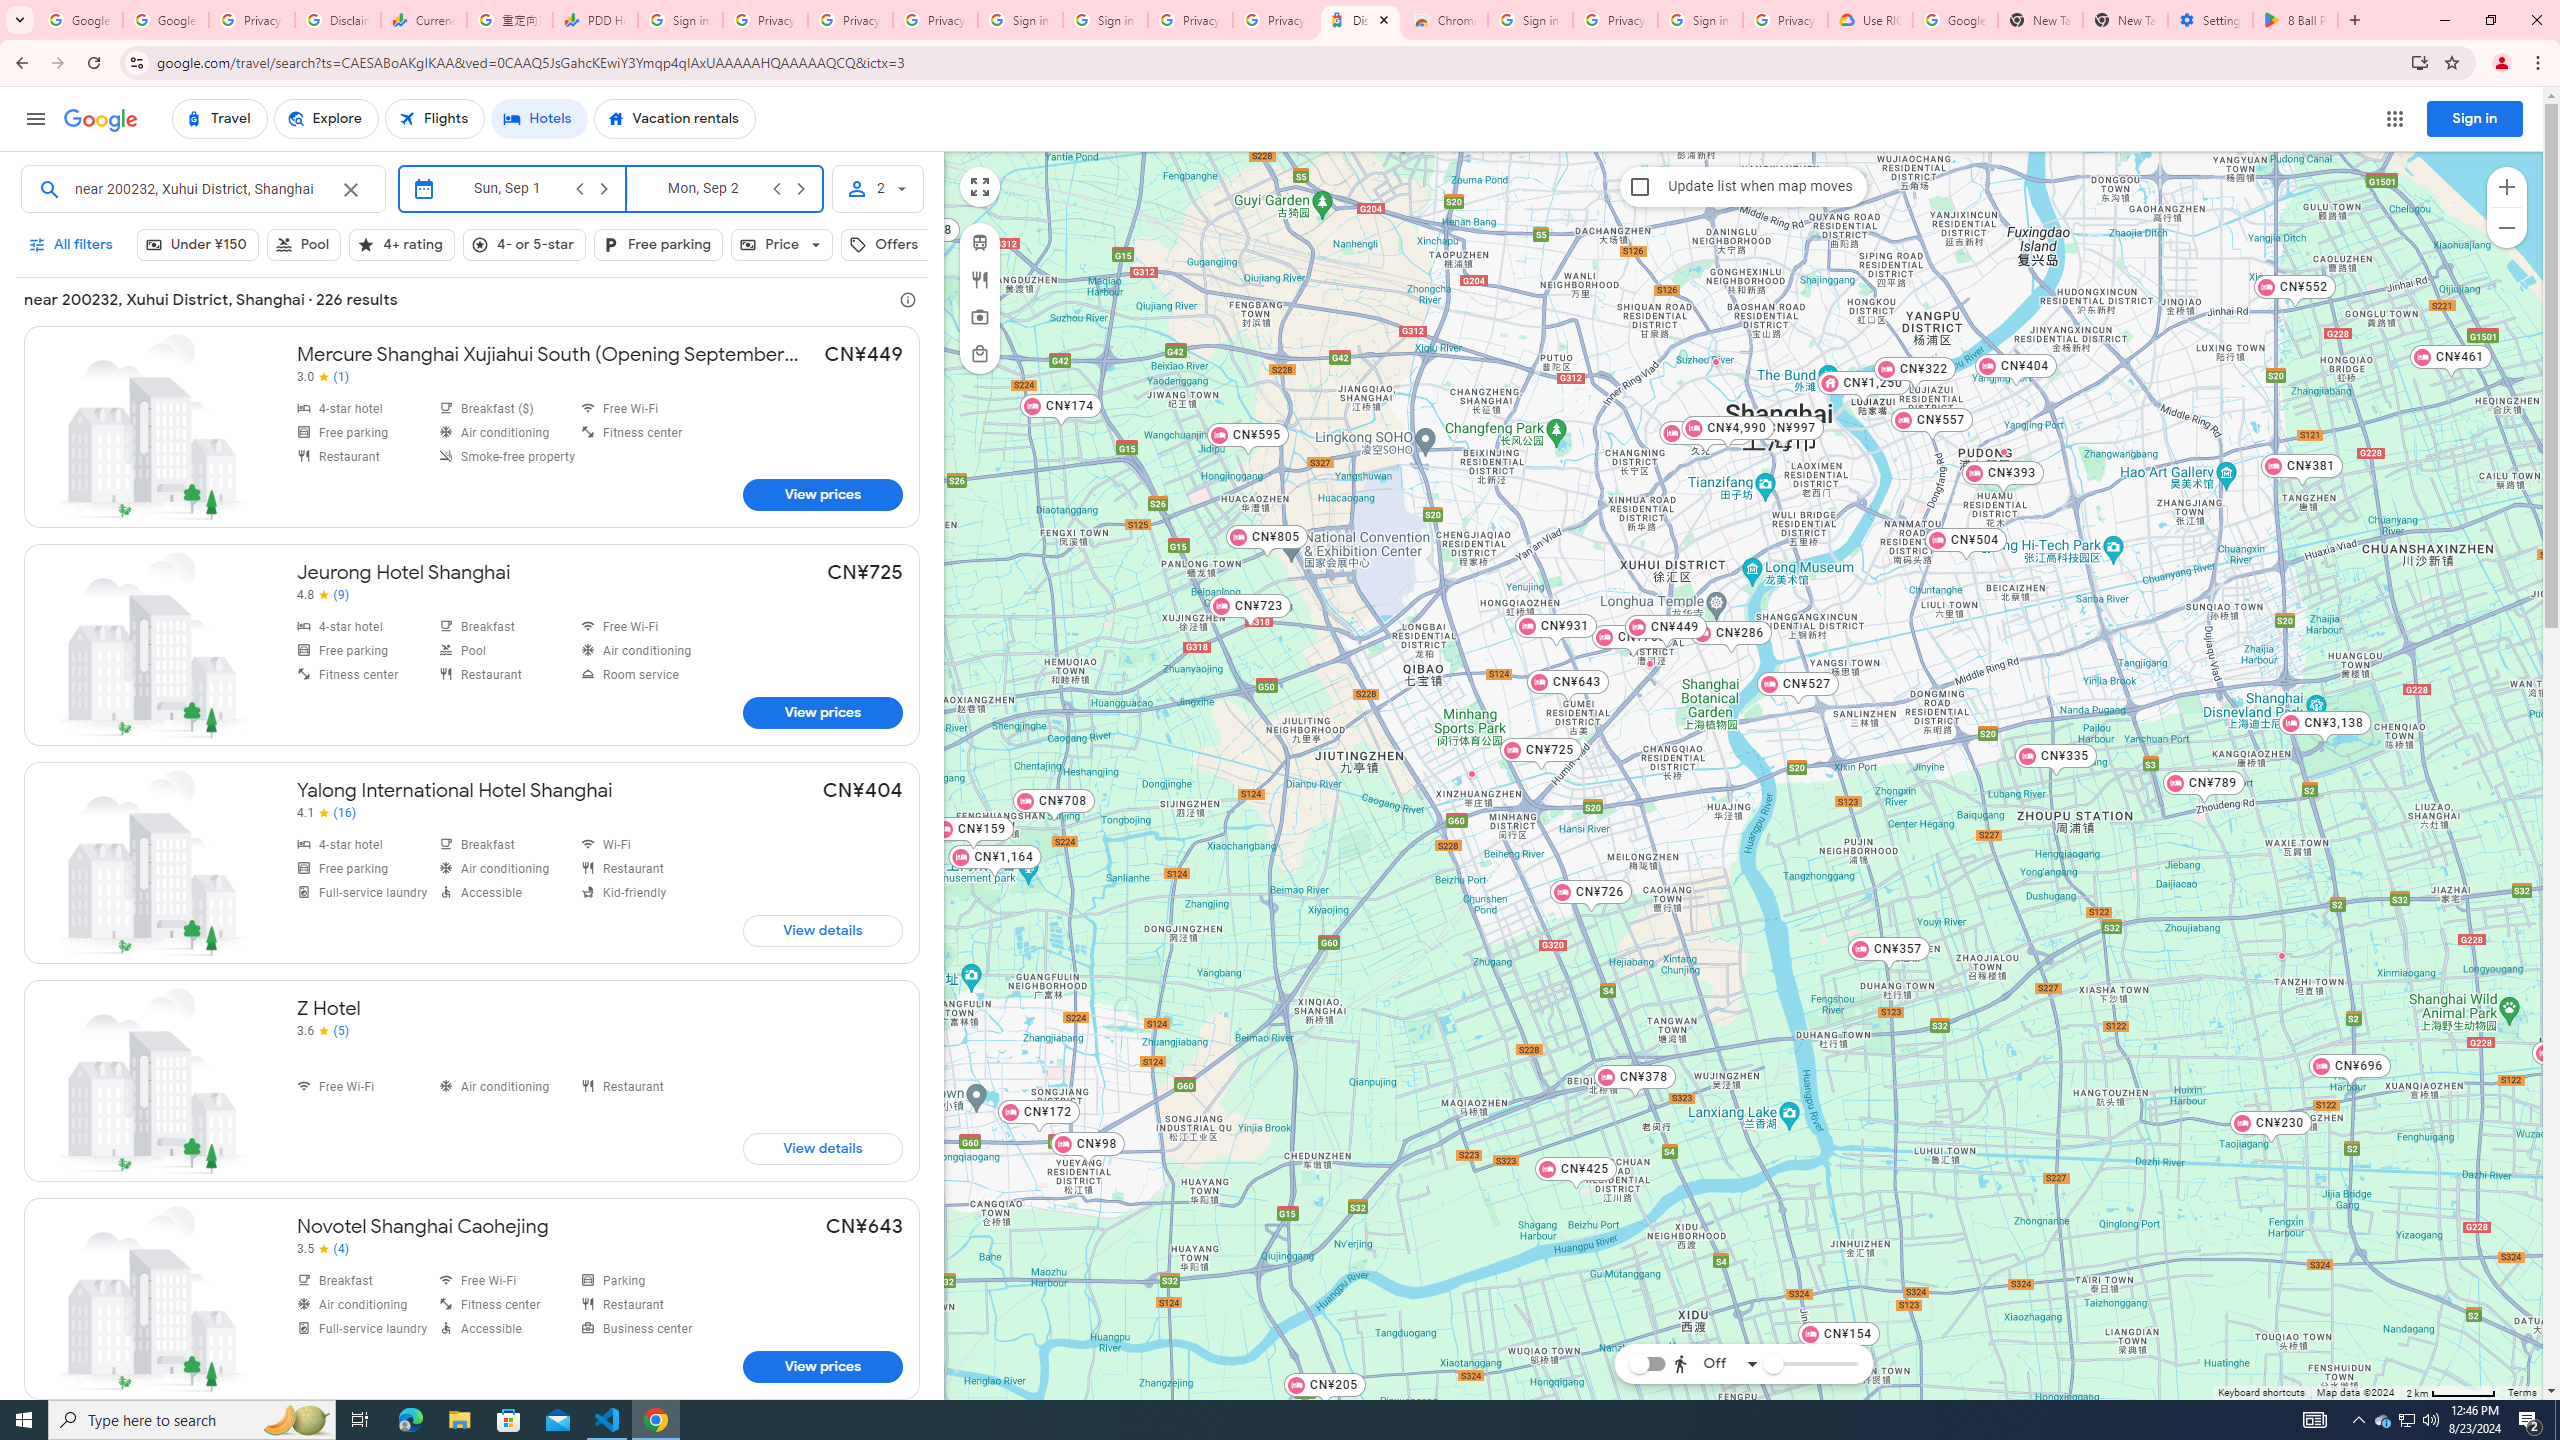  I want to click on View larger map, so click(980, 187).